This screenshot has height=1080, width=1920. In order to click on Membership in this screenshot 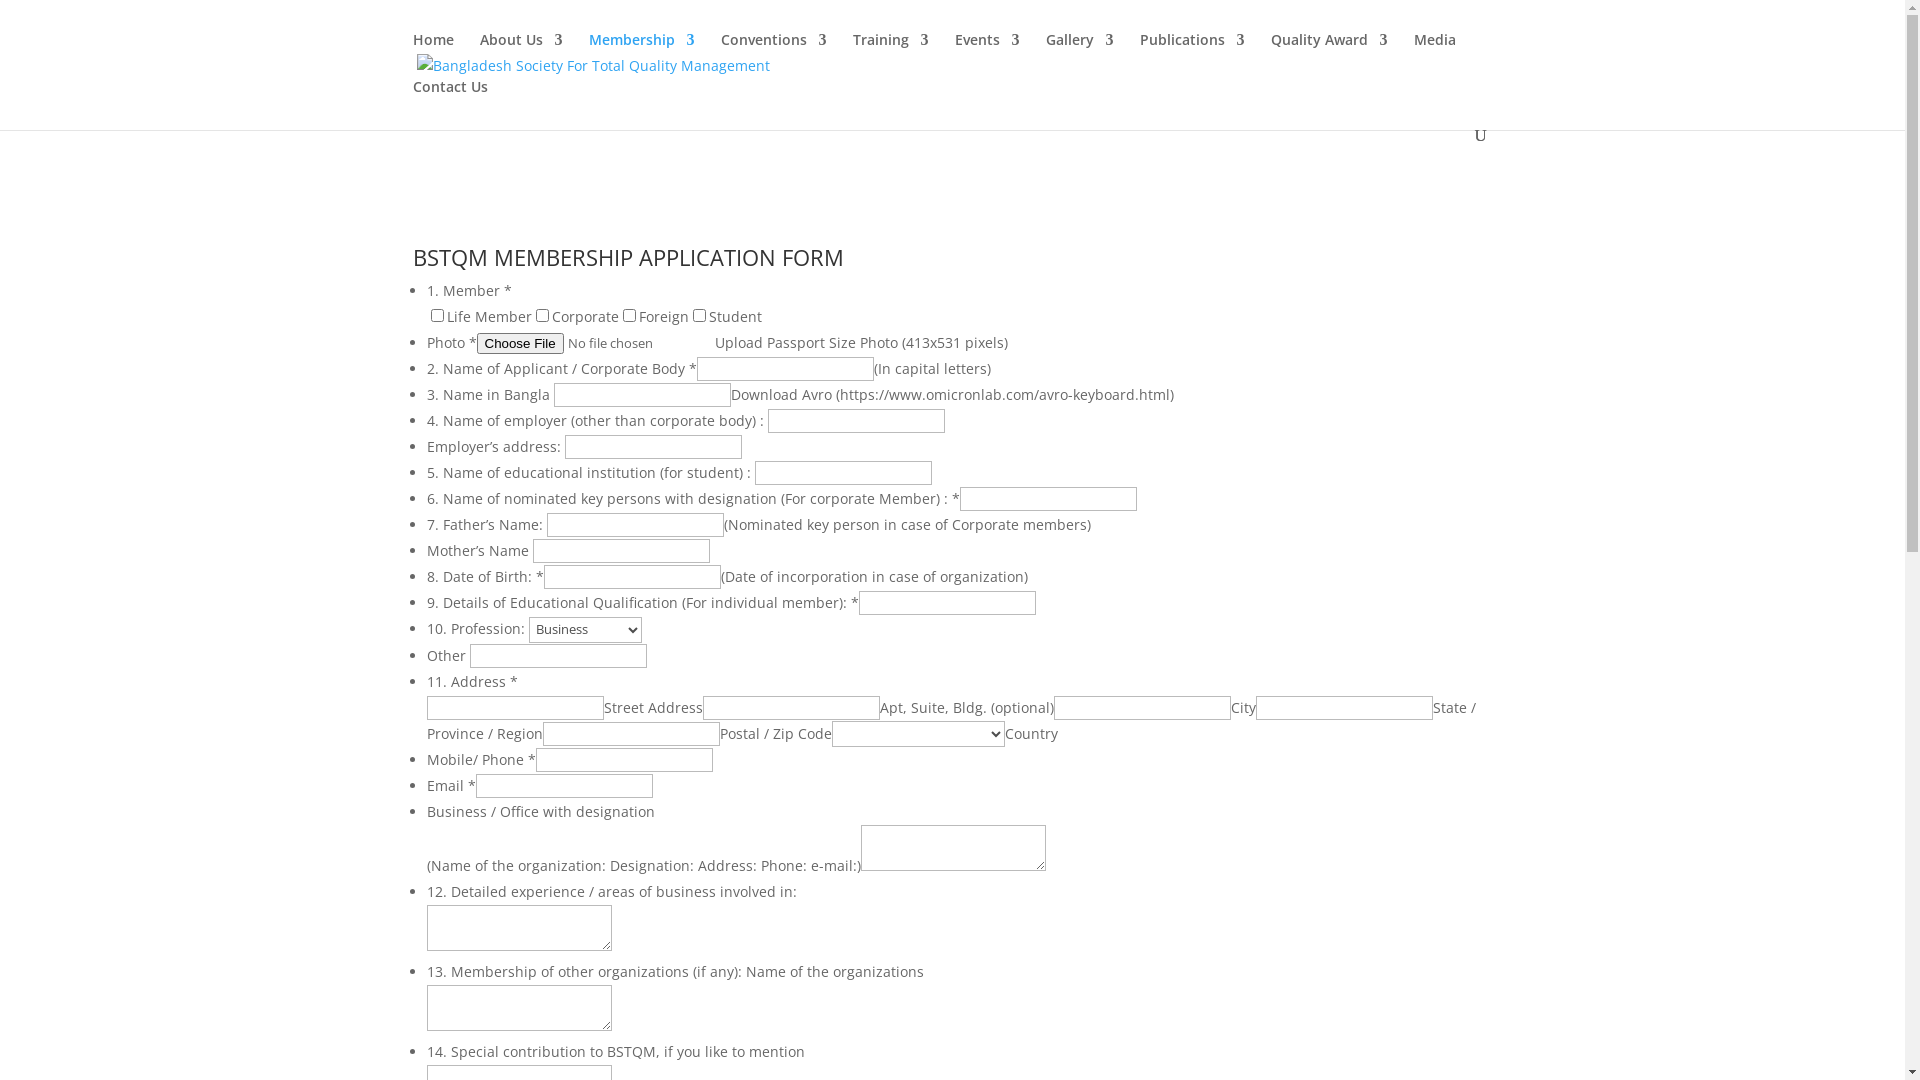, I will do `click(641, 56)`.